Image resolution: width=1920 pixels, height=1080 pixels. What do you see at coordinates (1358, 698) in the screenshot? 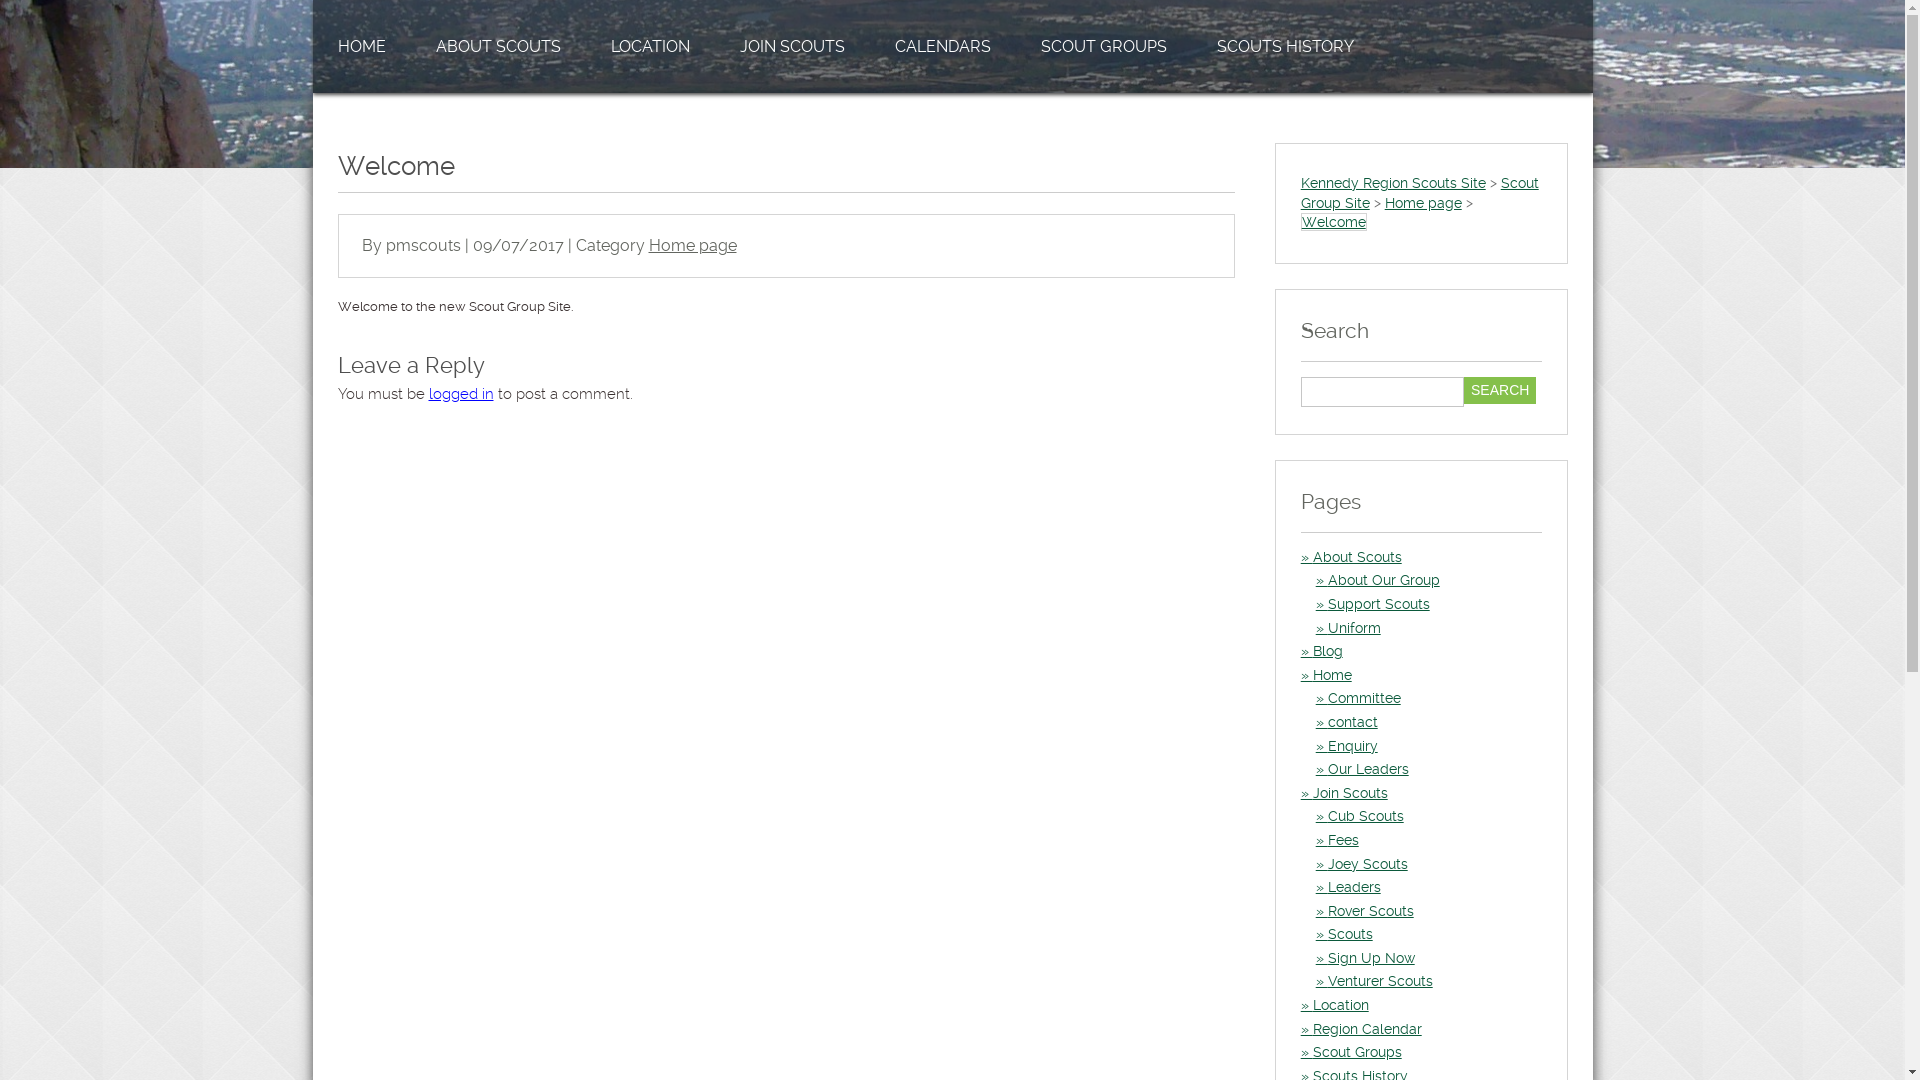
I see `Committee` at bounding box center [1358, 698].